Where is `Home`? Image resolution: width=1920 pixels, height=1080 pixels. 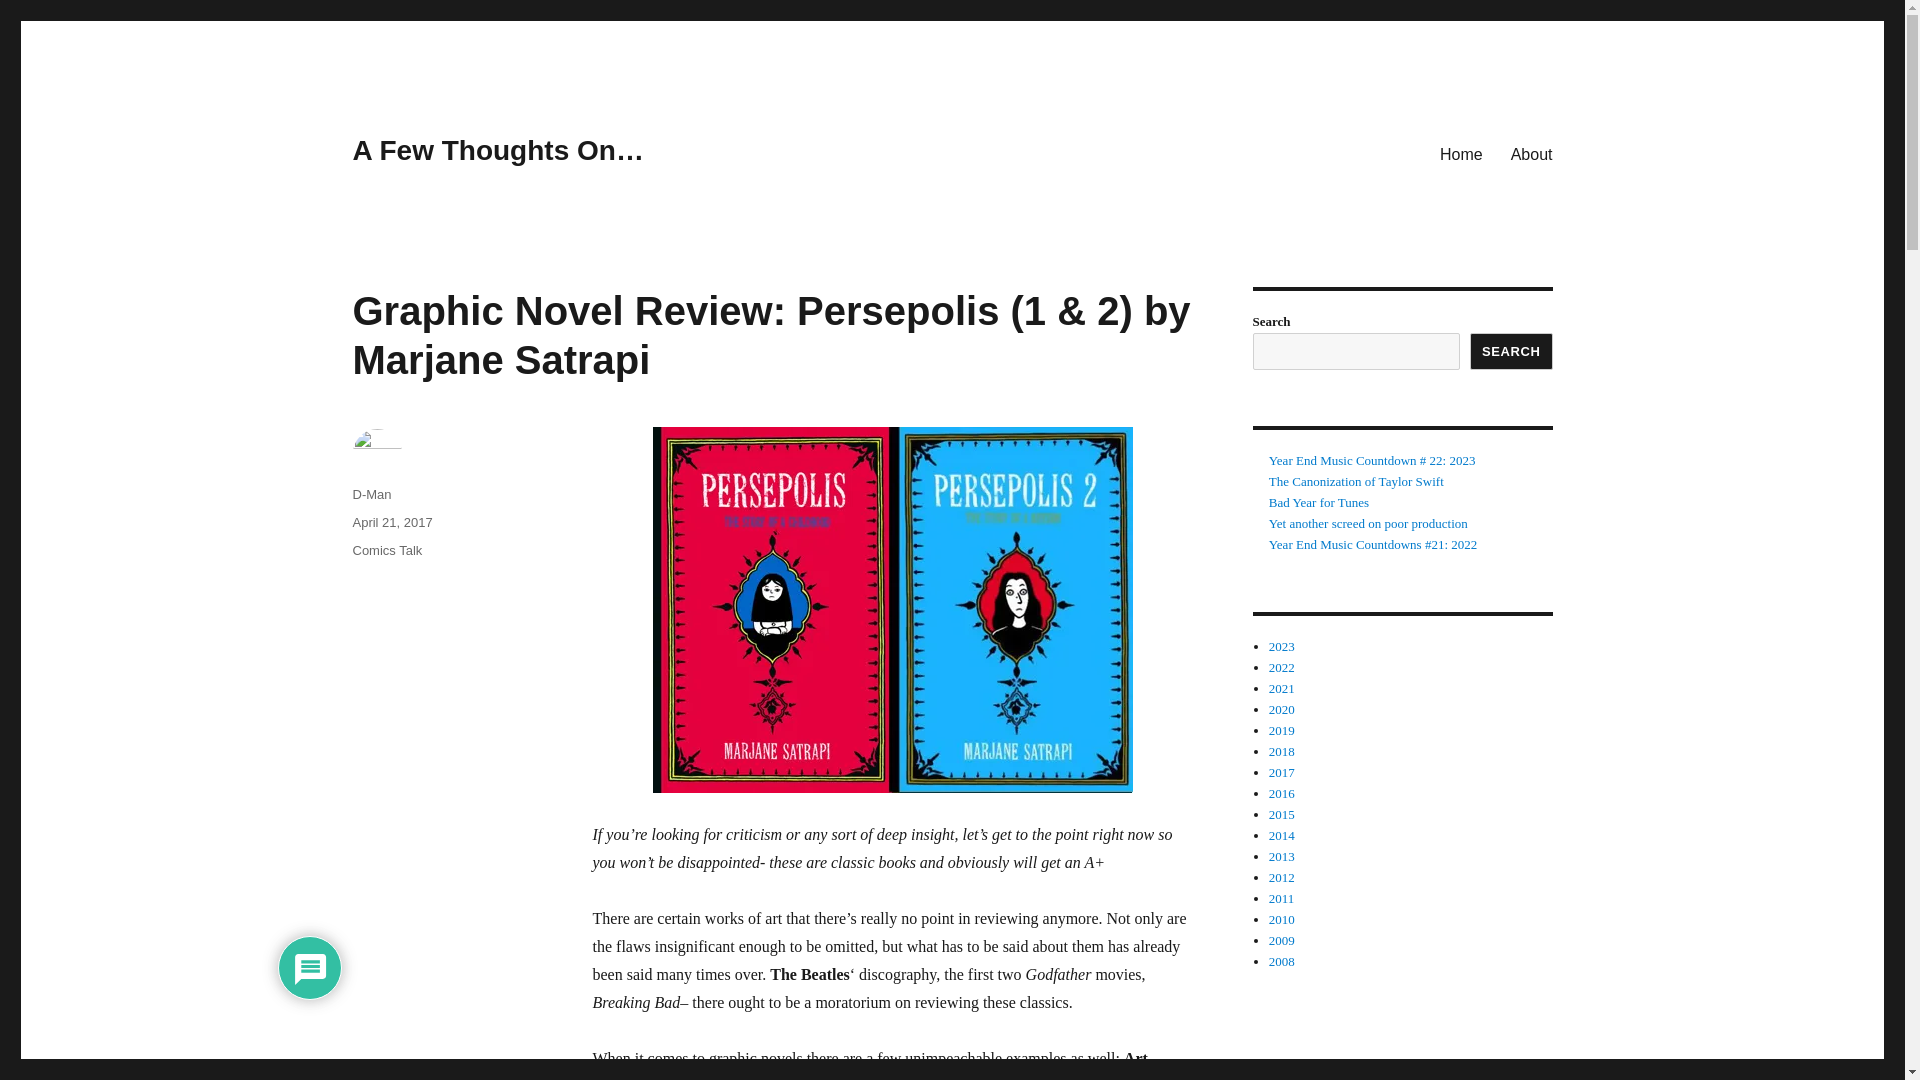
Home is located at coordinates (1462, 153).